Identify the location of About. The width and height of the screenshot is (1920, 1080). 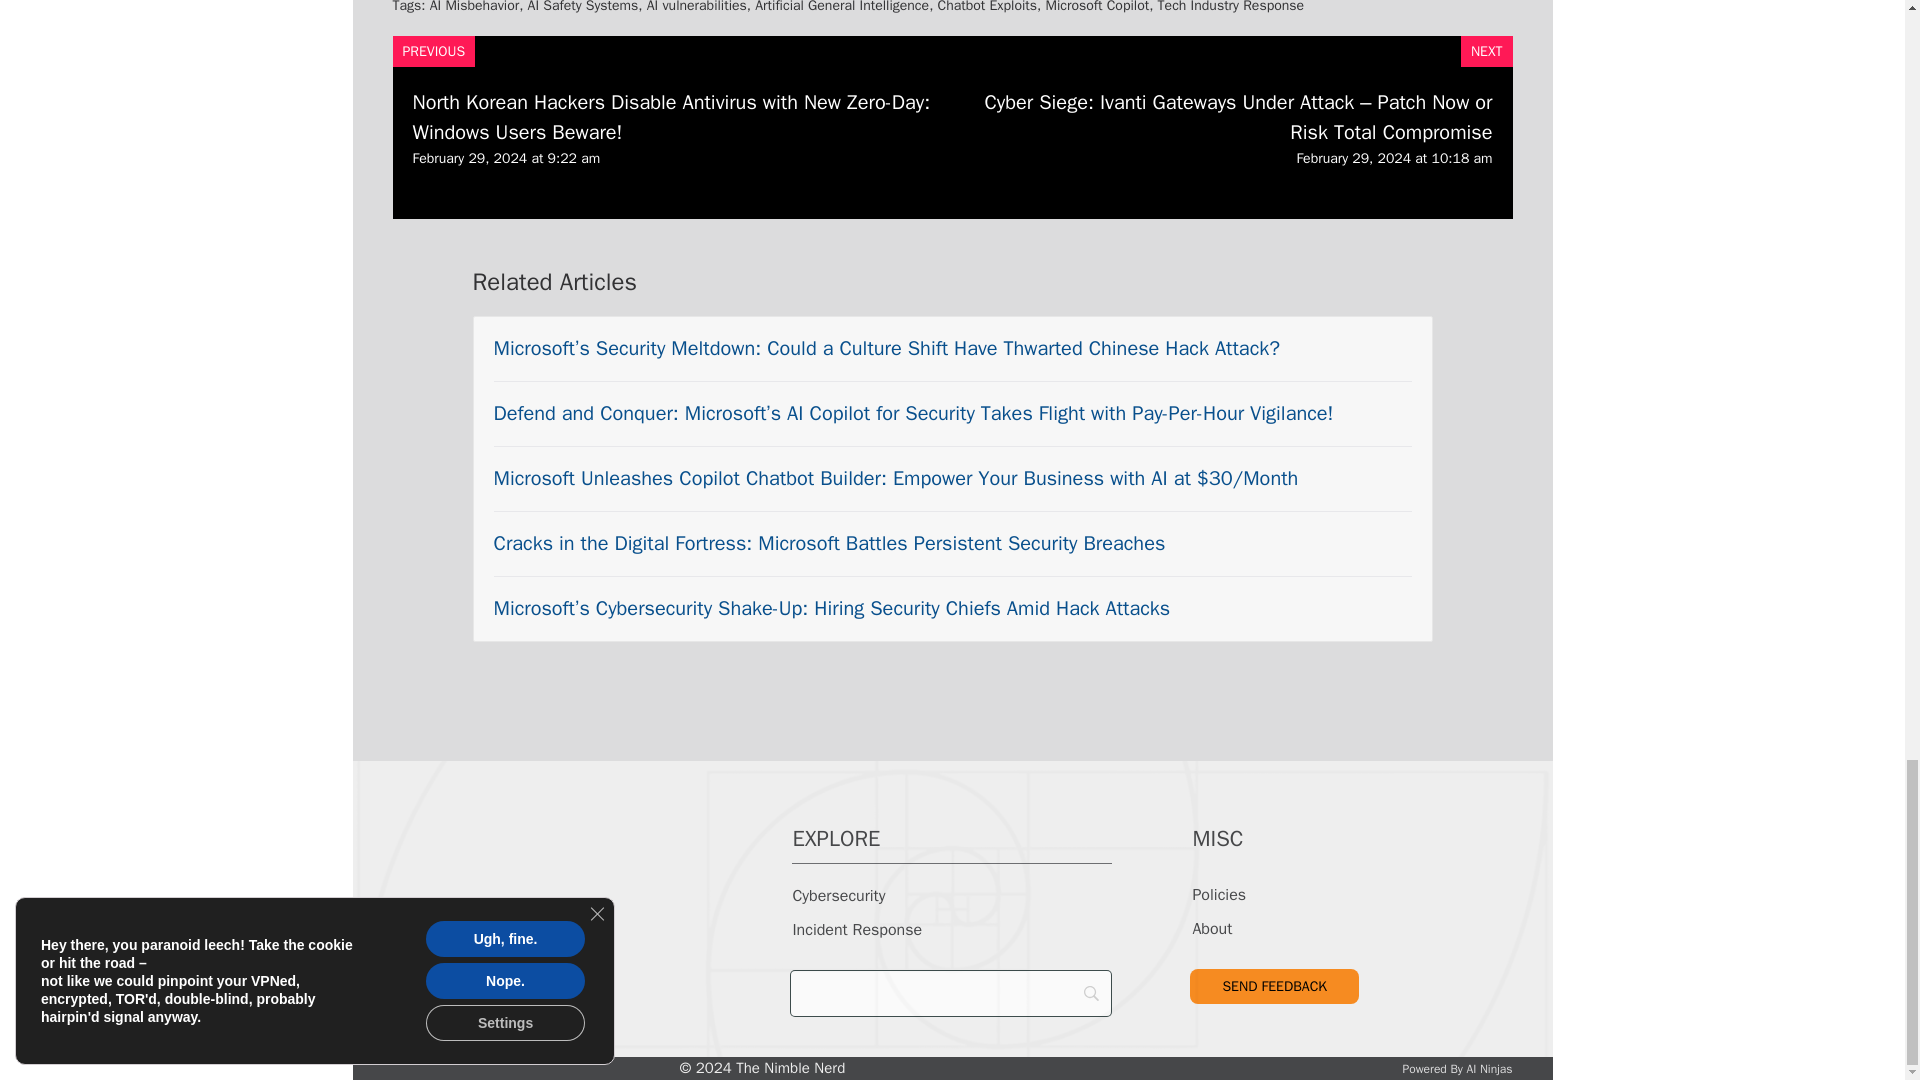
(1212, 928).